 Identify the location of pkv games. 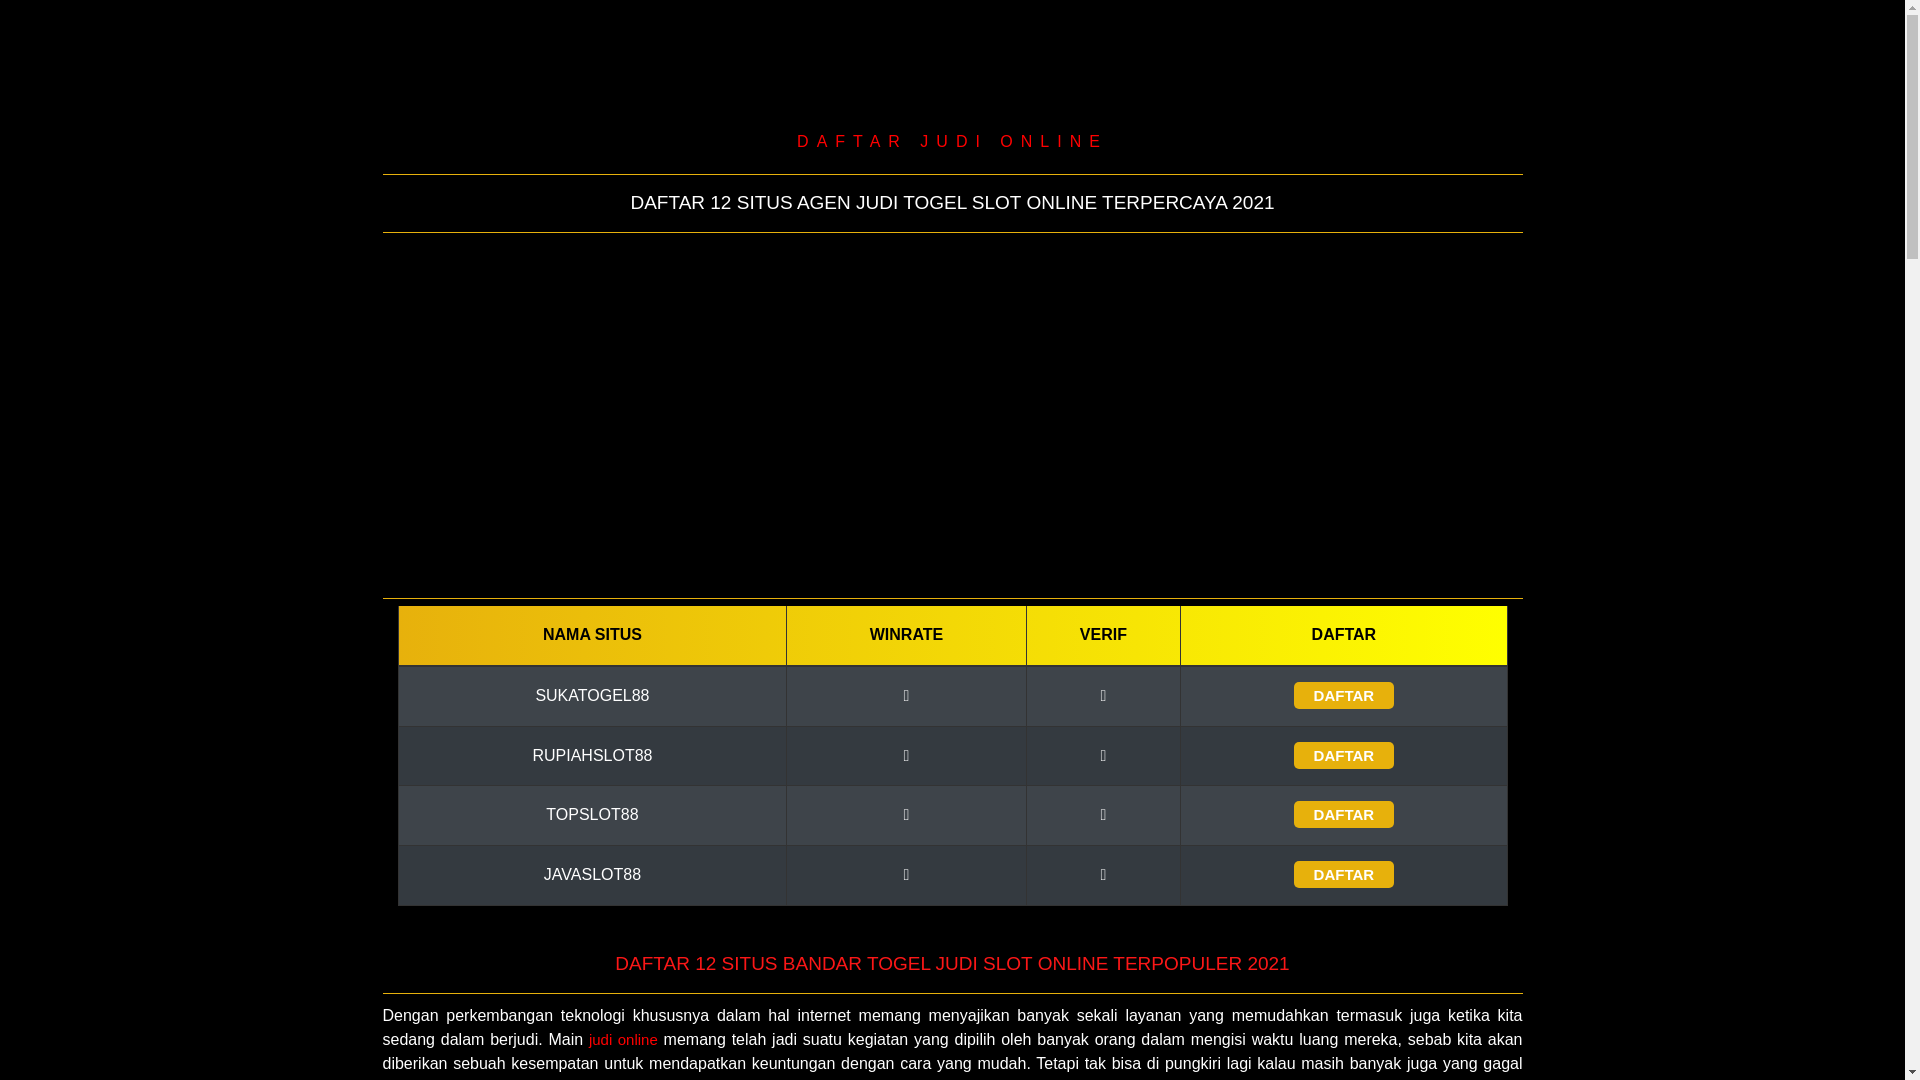
(1238, 407).